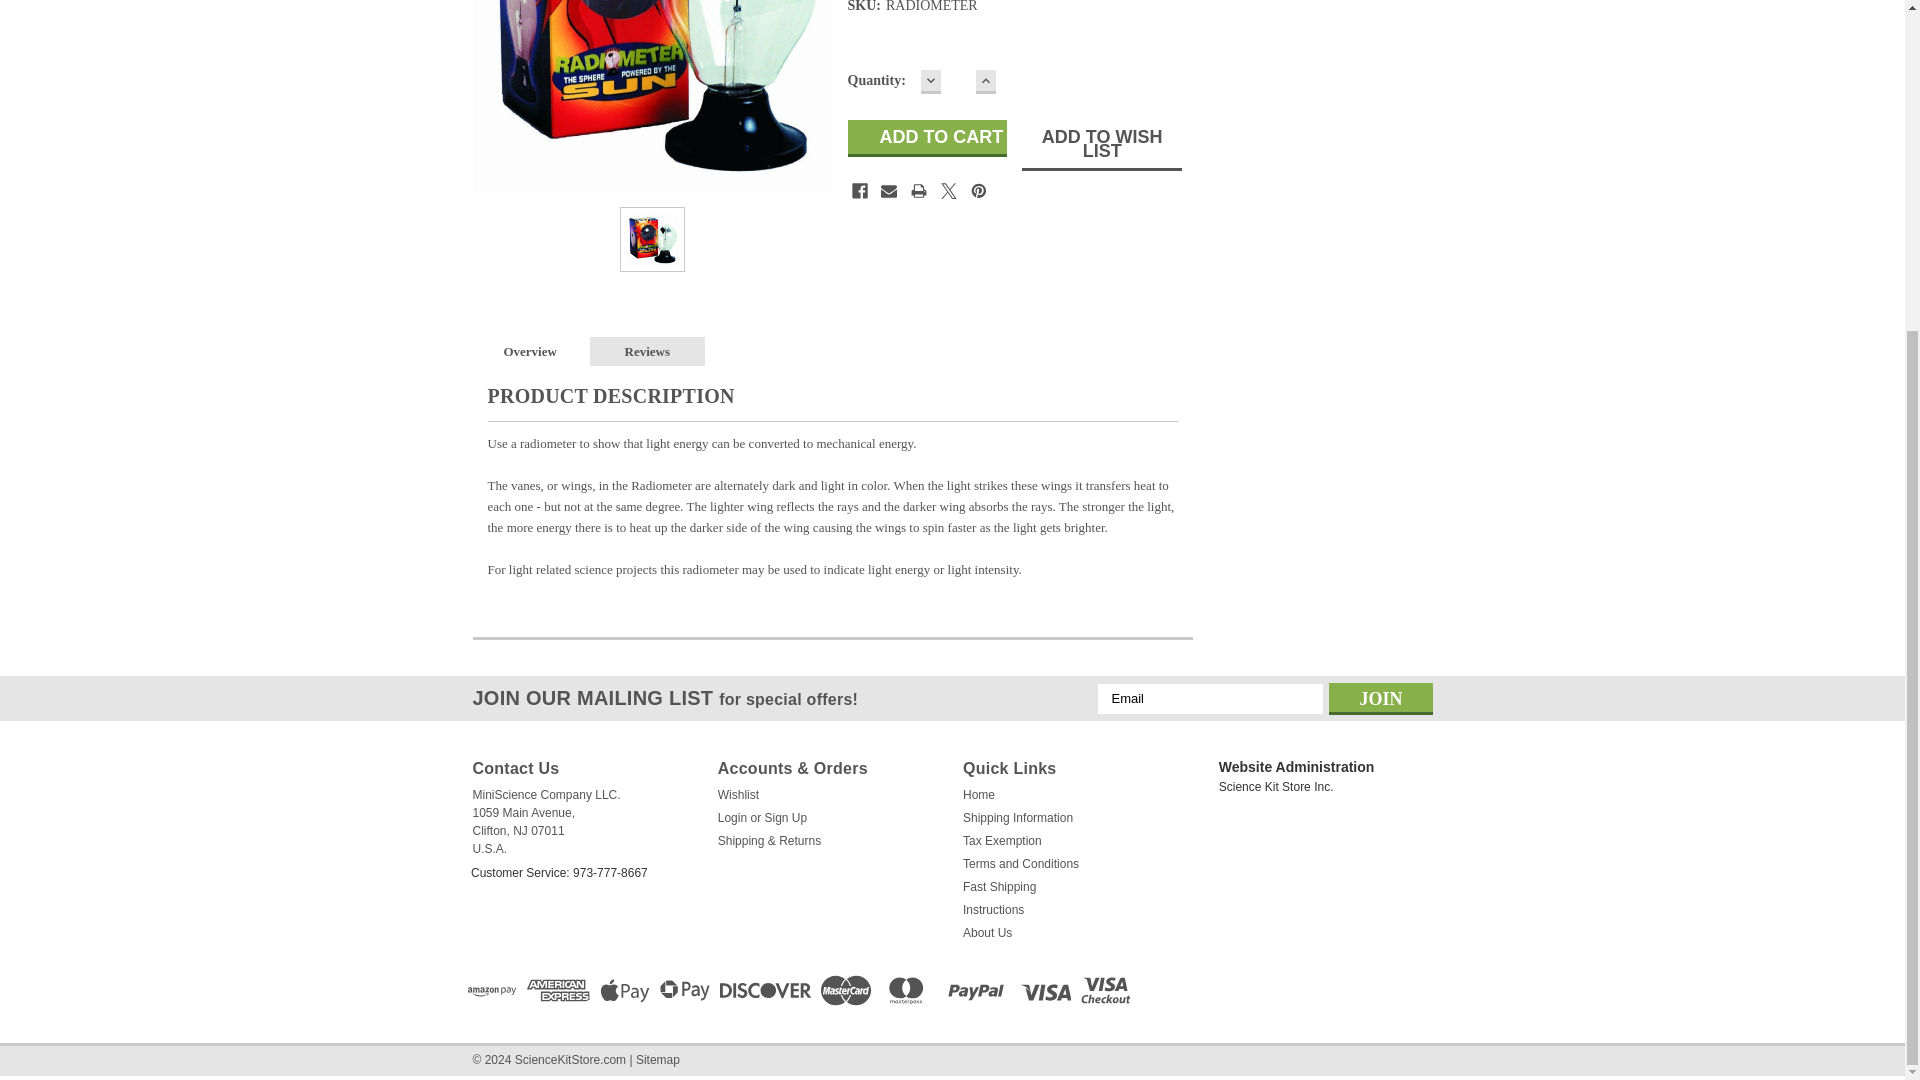 This screenshot has height=1080, width=1920. What do you see at coordinates (888, 190) in the screenshot?
I see `Email` at bounding box center [888, 190].